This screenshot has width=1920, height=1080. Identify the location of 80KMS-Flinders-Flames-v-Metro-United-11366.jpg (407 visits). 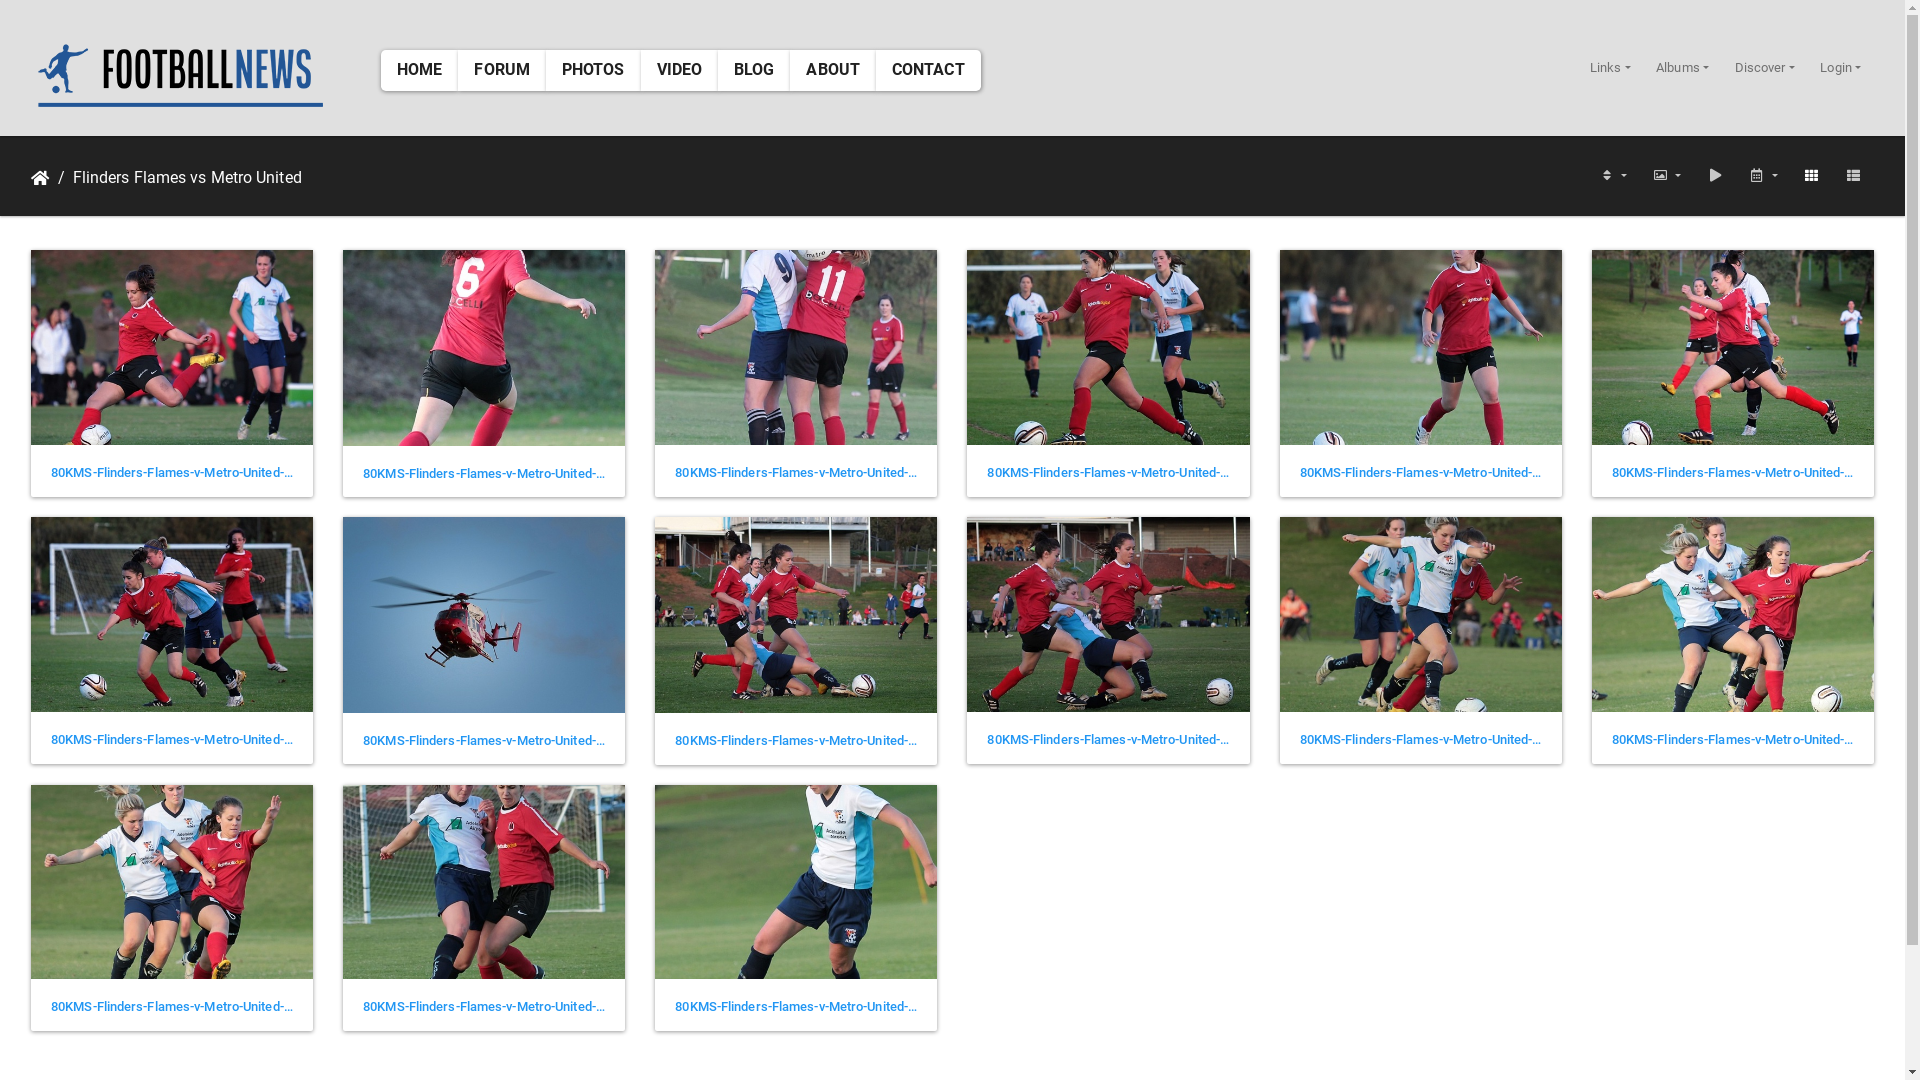
(484, 614).